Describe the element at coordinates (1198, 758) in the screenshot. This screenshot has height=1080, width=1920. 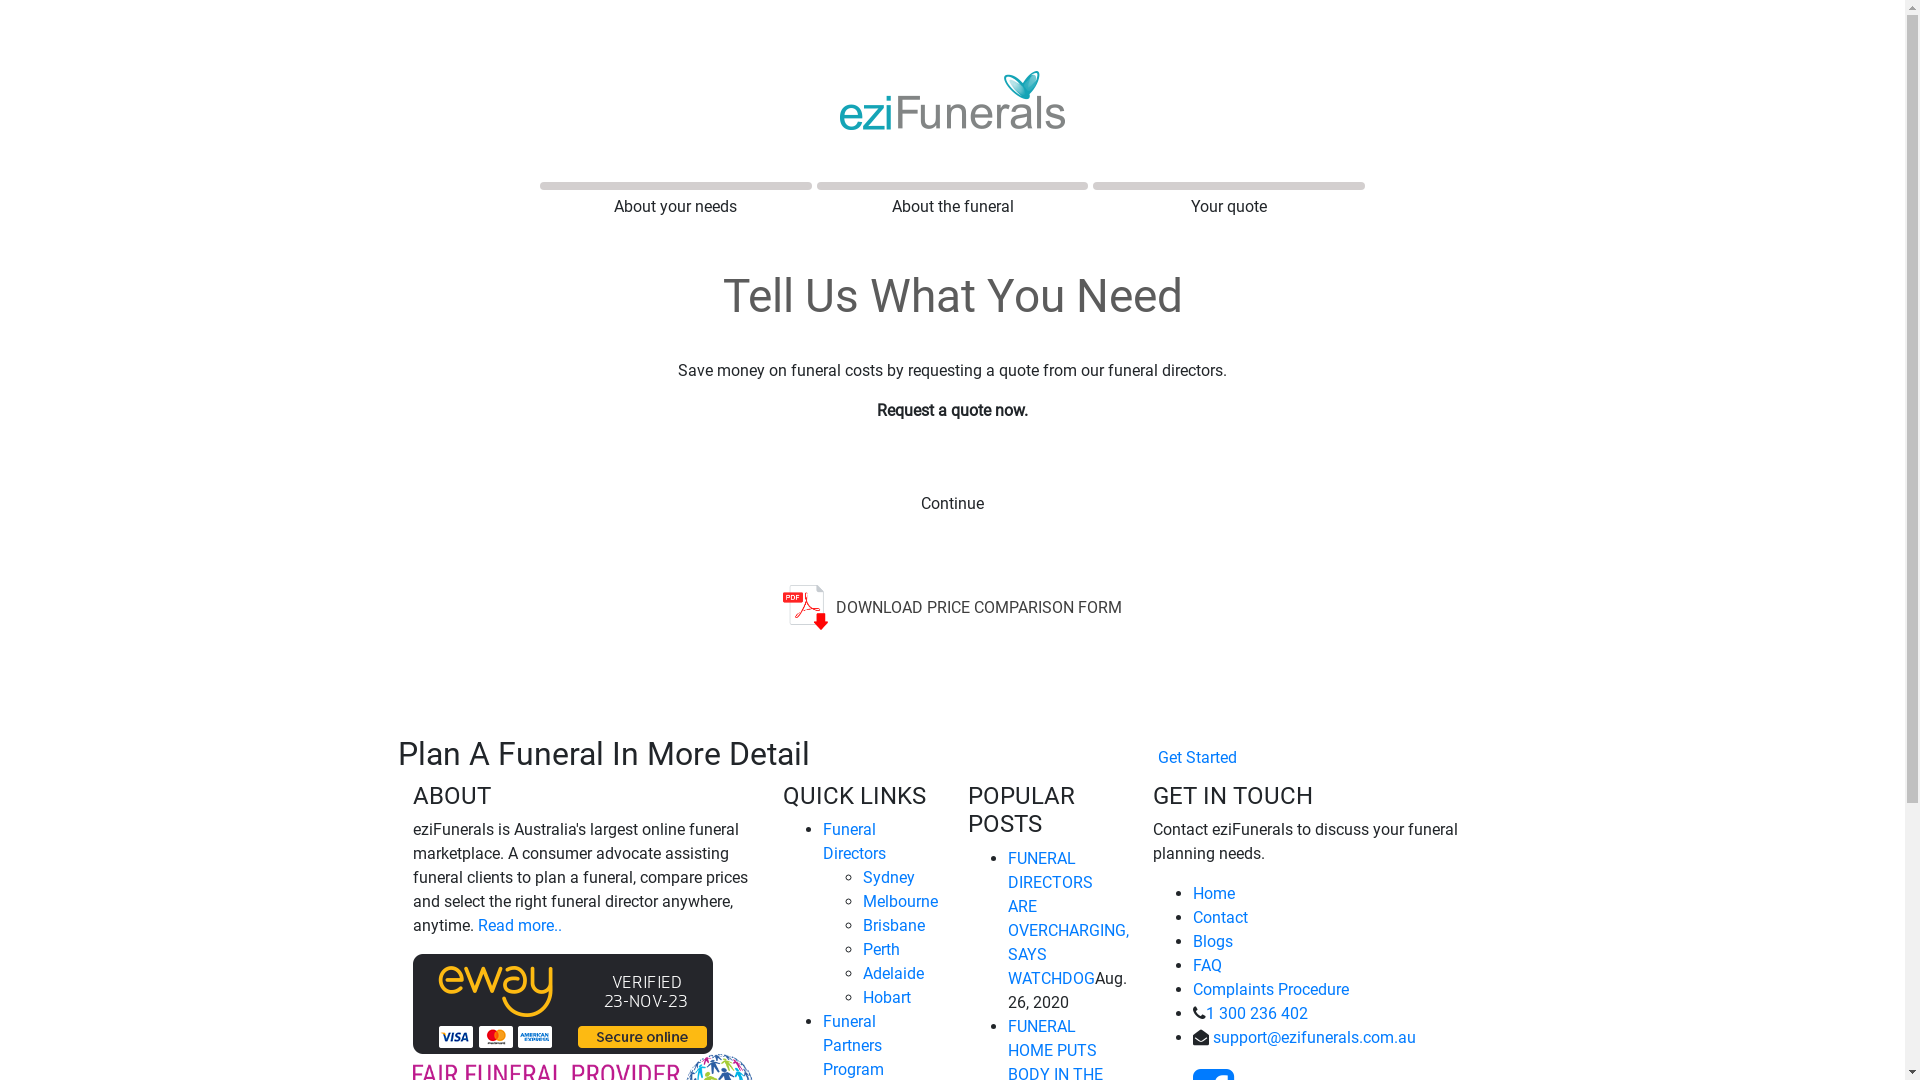
I see `Get Started` at that location.